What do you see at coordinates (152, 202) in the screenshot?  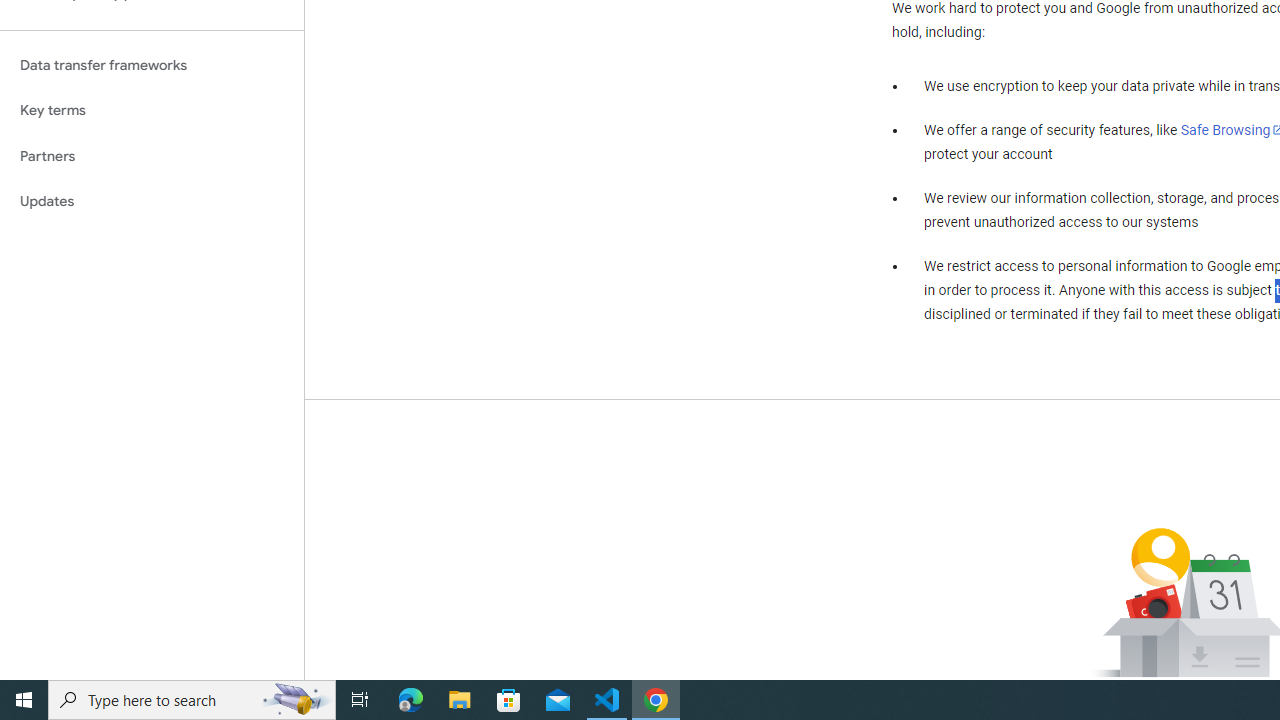 I see `Updates` at bounding box center [152, 202].